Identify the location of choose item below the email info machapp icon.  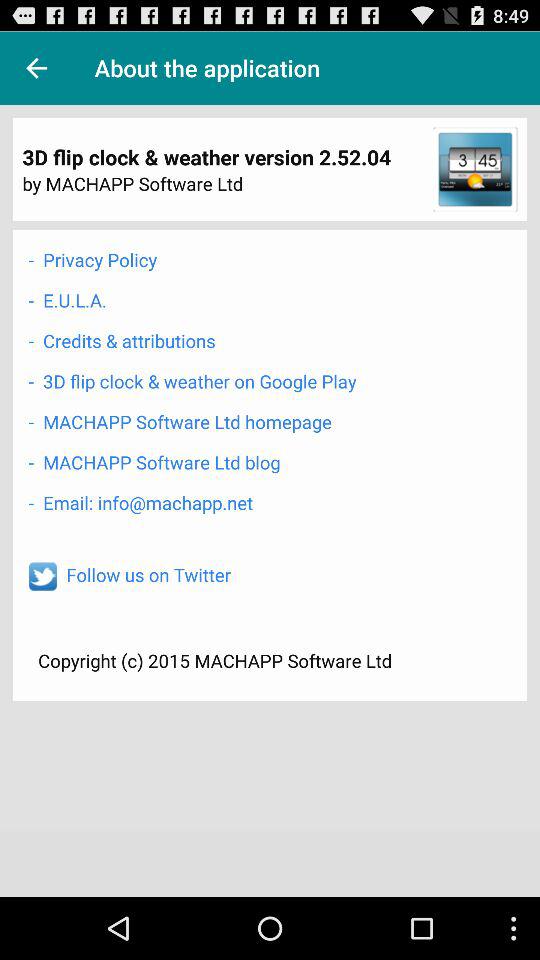
(148, 574).